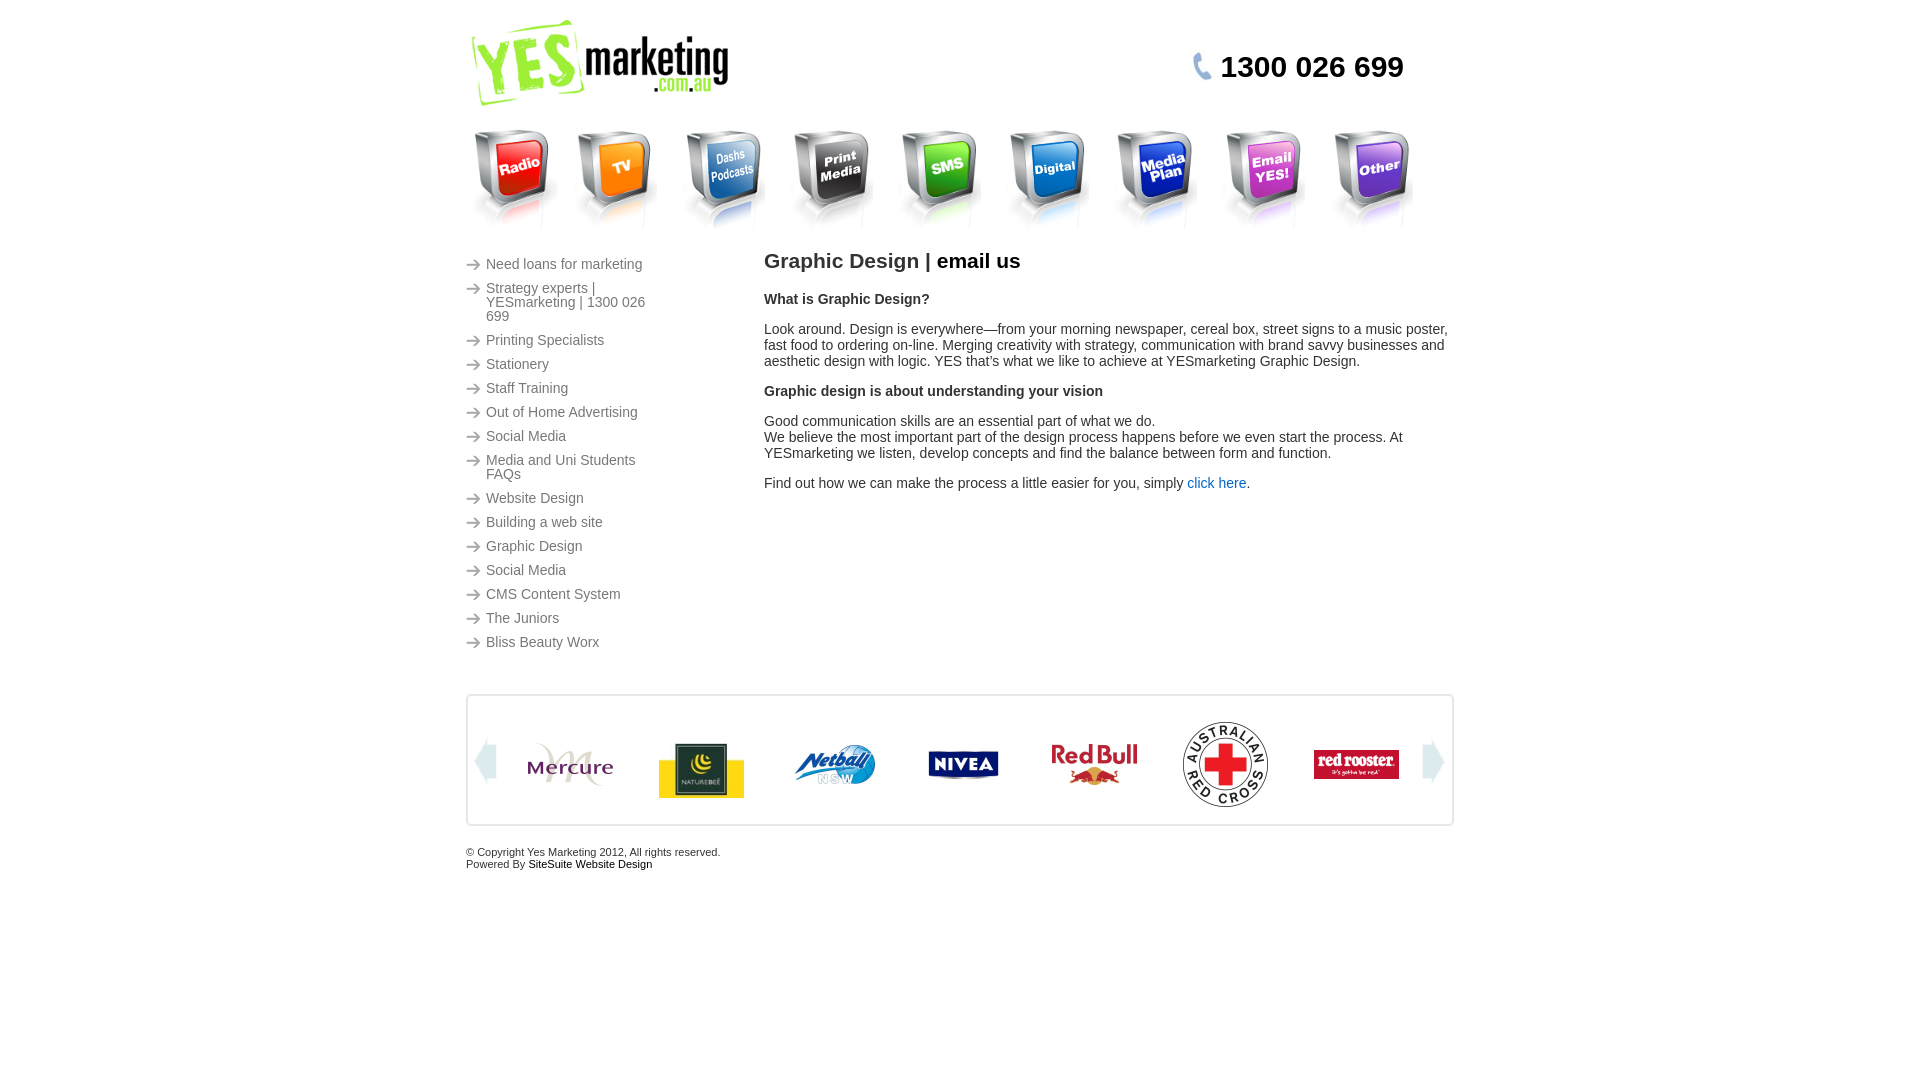 The height and width of the screenshot is (1080, 1920). I want to click on Stationery, so click(566, 364).